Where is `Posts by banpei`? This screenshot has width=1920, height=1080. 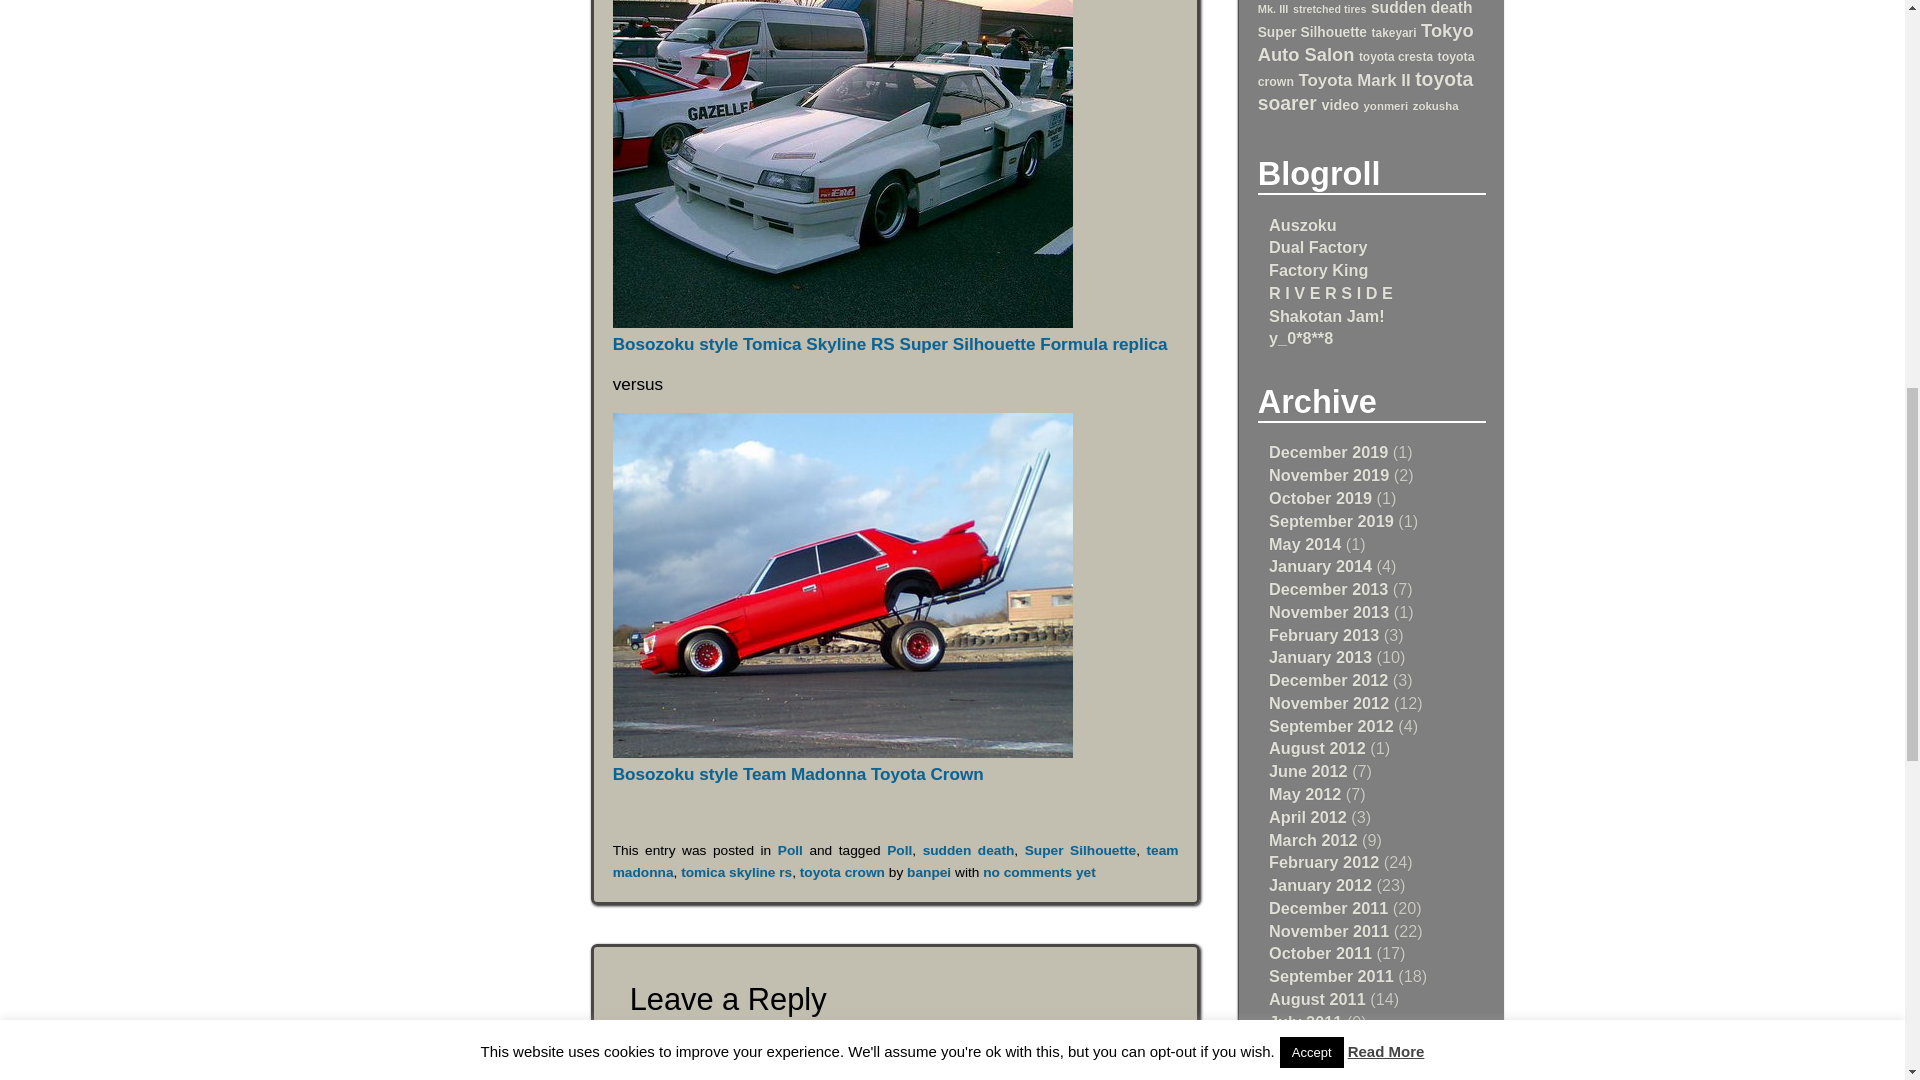 Posts by banpei is located at coordinates (928, 872).